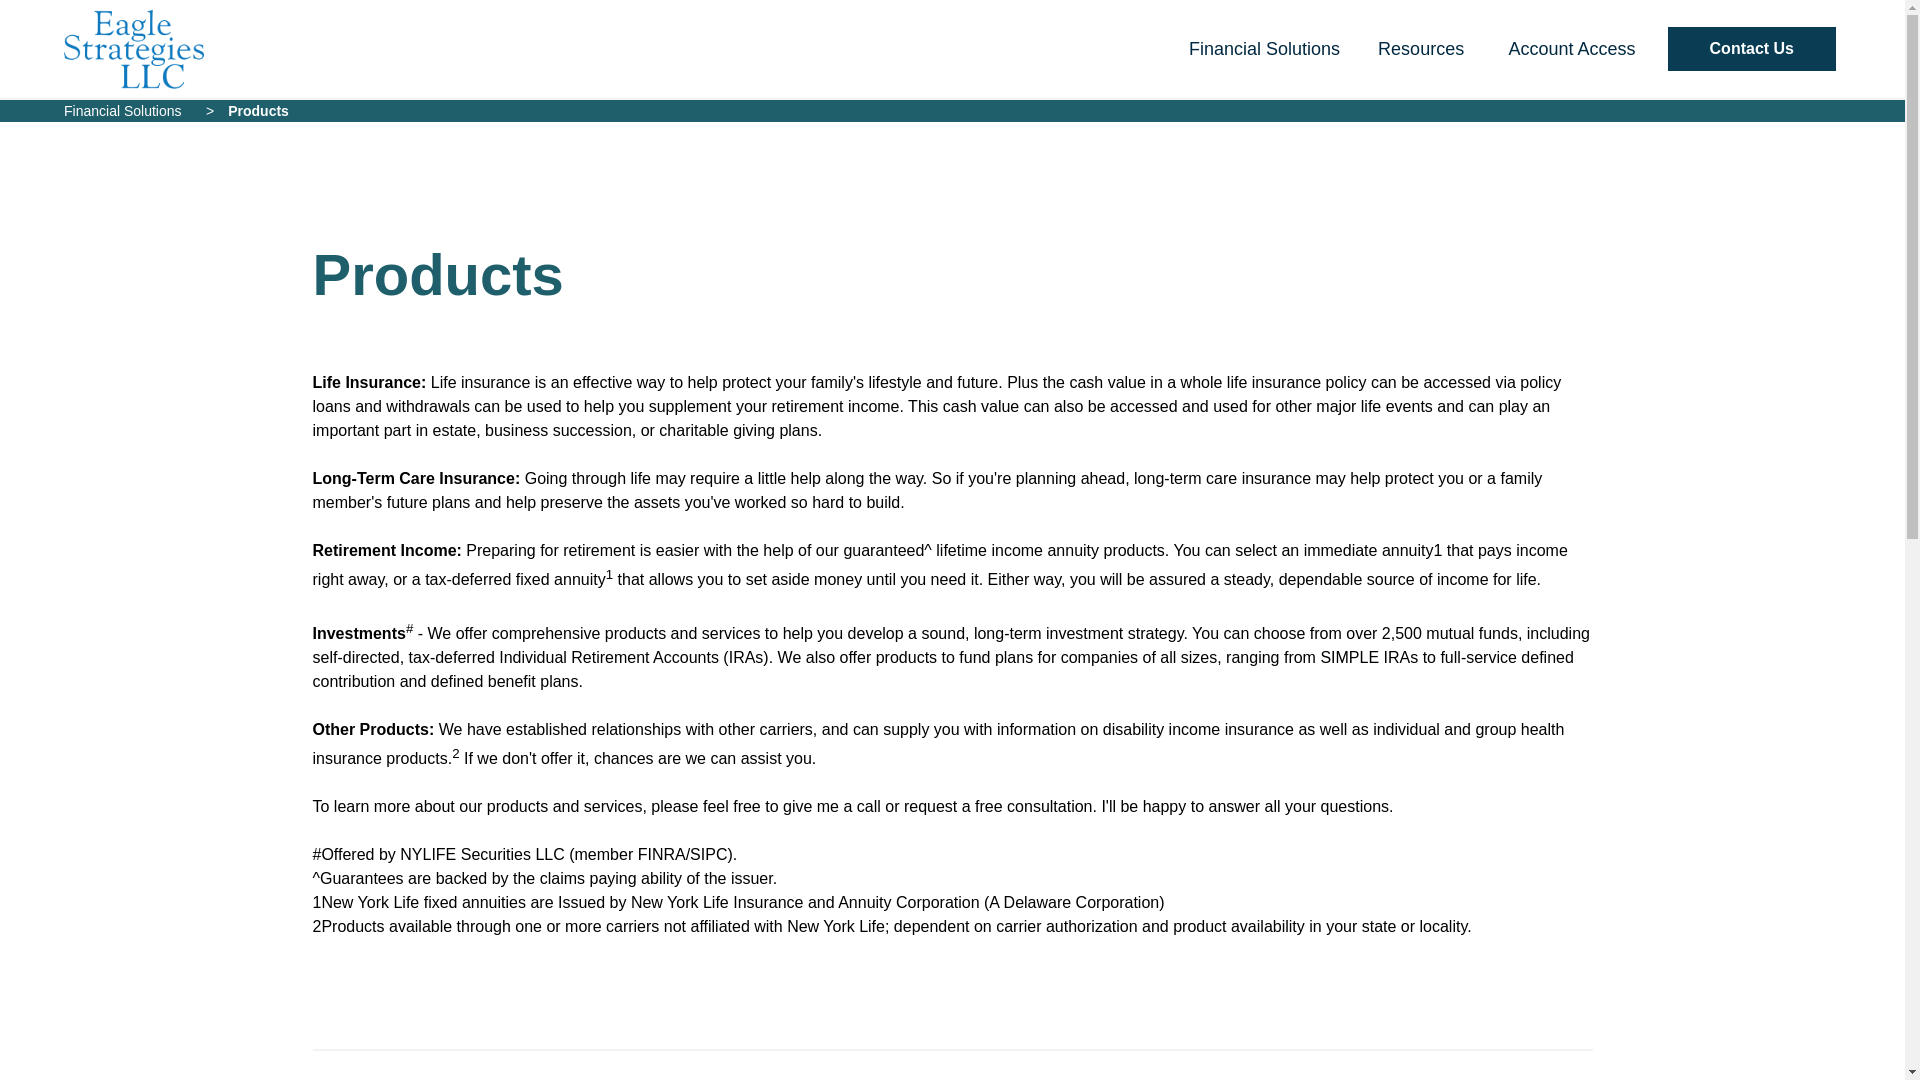 This screenshot has height=1080, width=1920. What do you see at coordinates (258, 110) in the screenshot?
I see `Products` at bounding box center [258, 110].